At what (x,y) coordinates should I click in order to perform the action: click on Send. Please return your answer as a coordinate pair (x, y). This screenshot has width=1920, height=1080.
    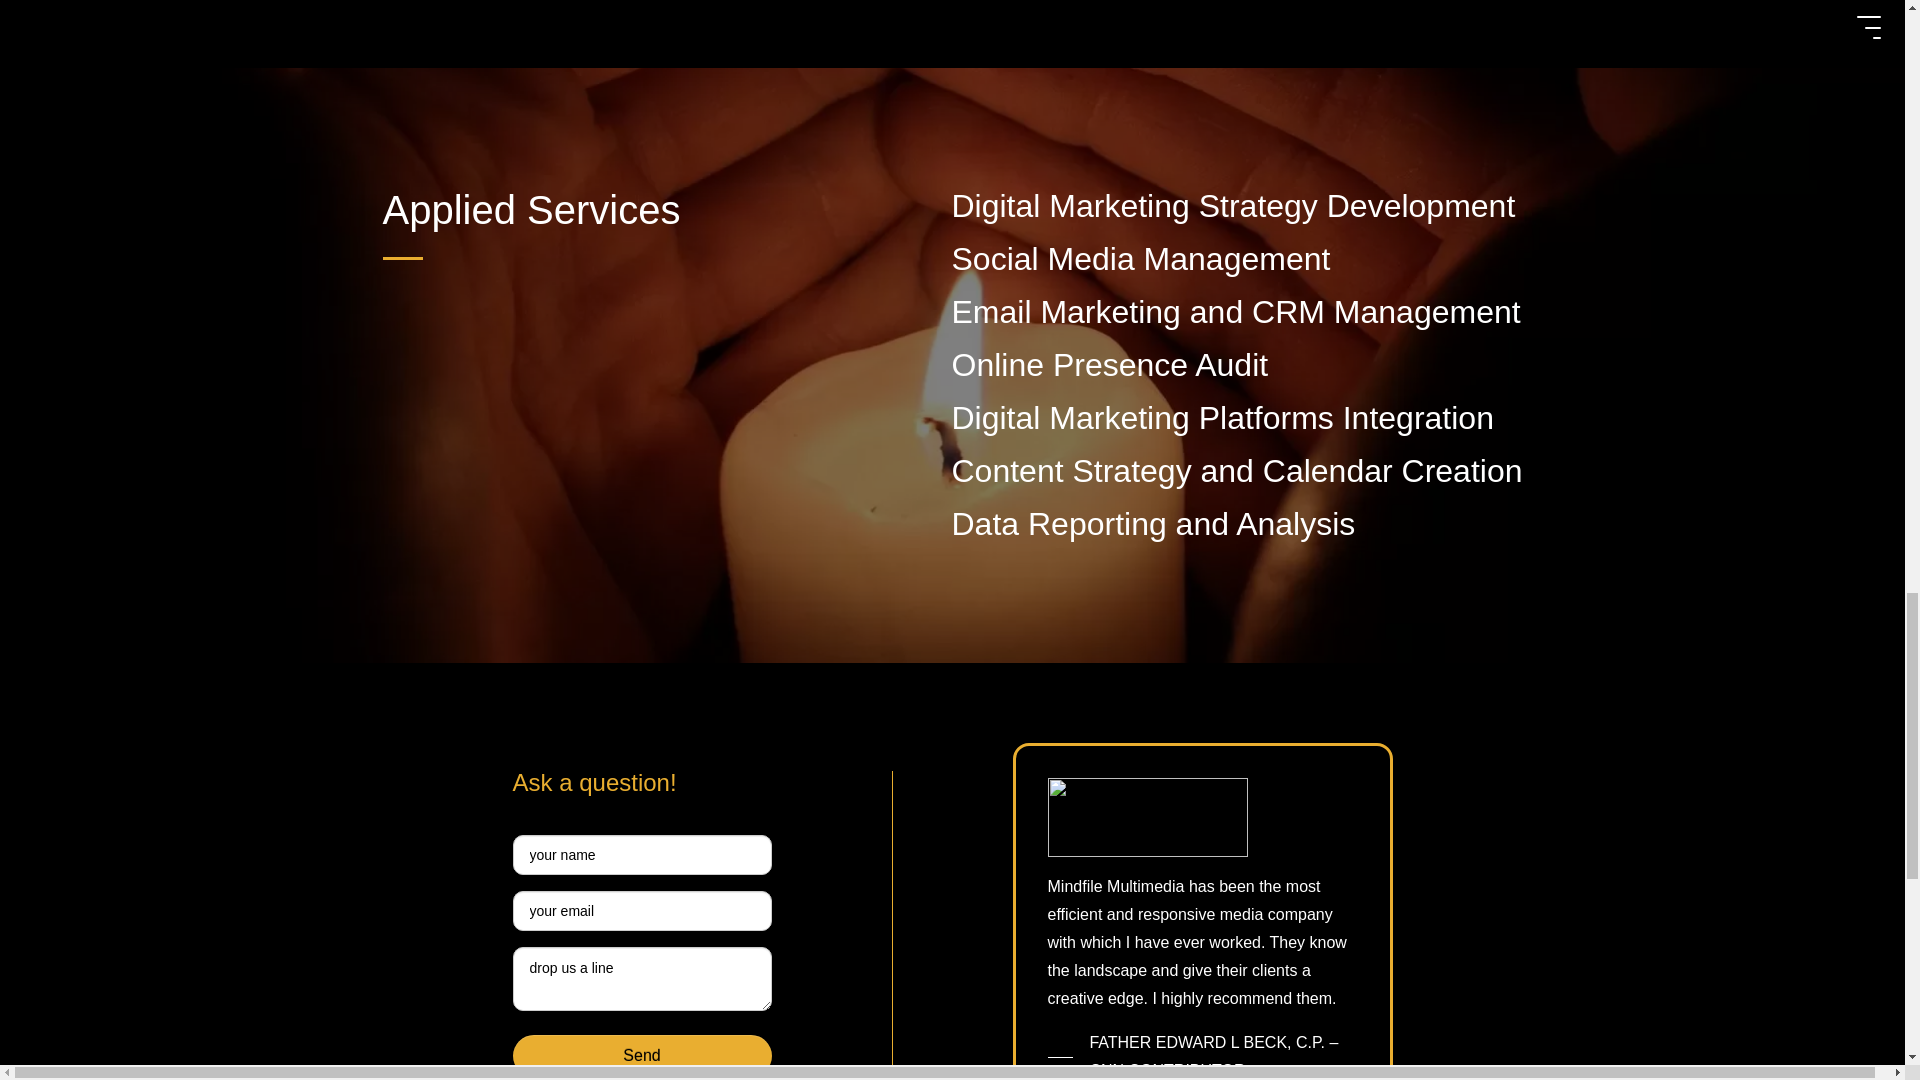
    Looking at the image, I should click on (642, 1054).